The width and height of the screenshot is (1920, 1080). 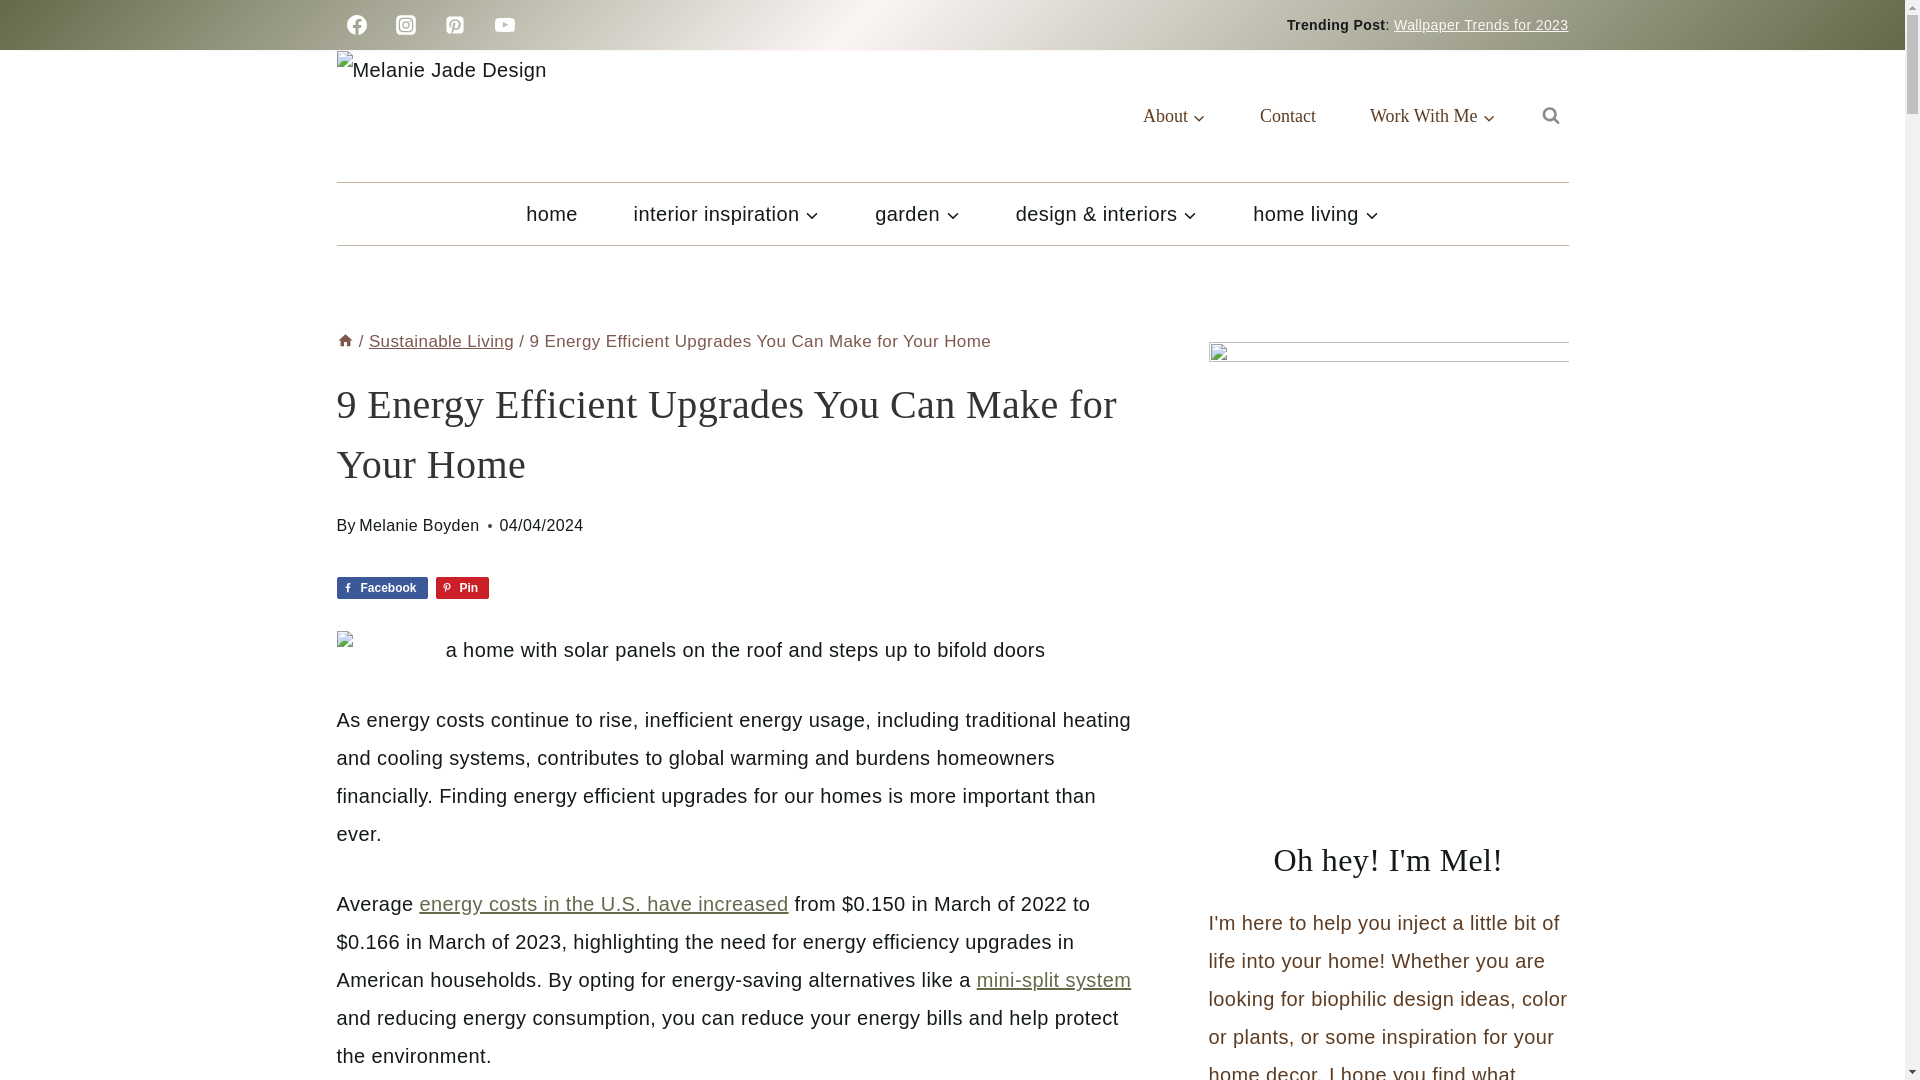 What do you see at coordinates (462, 588) in the screenshot?
I see `Share on Pinterest` at bounding box center [462, 588].